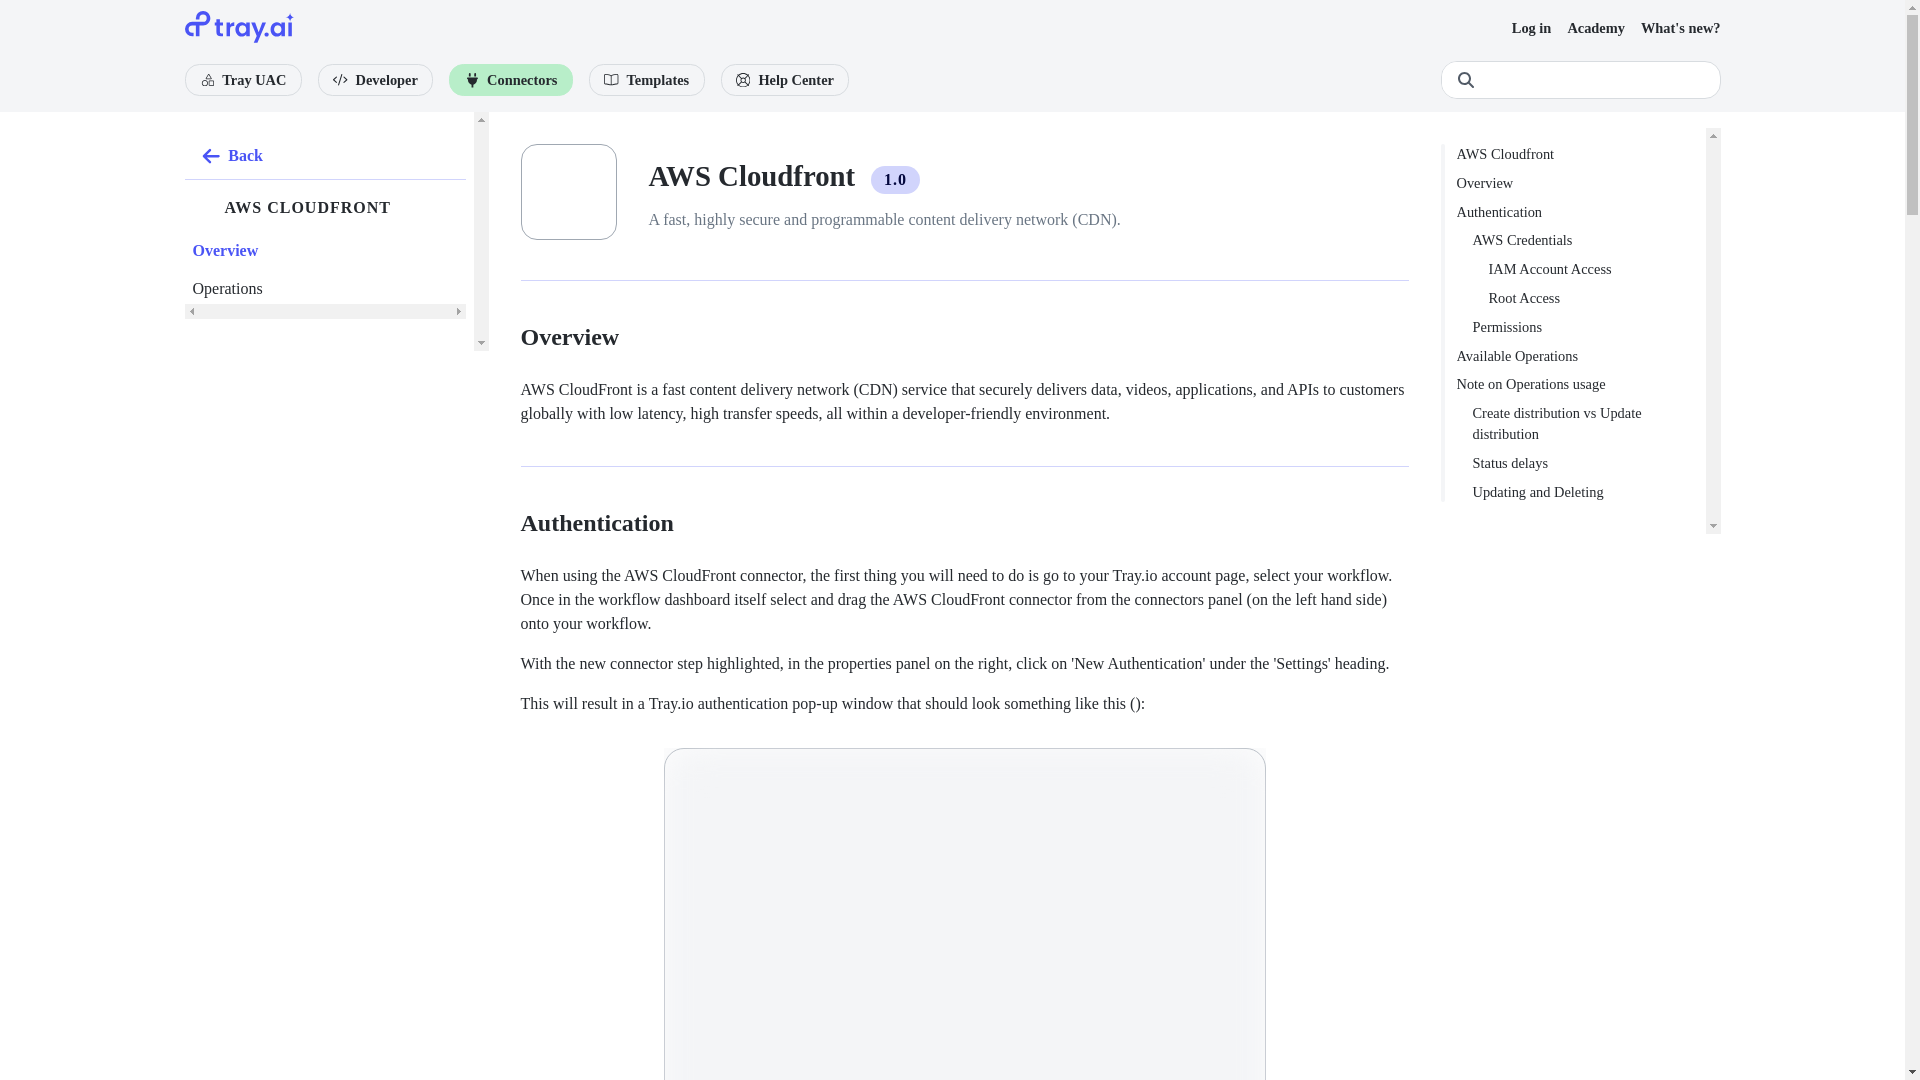 This screenshot has width=1920, height=1080. I want to click on Status delays, so click(1580, 463).